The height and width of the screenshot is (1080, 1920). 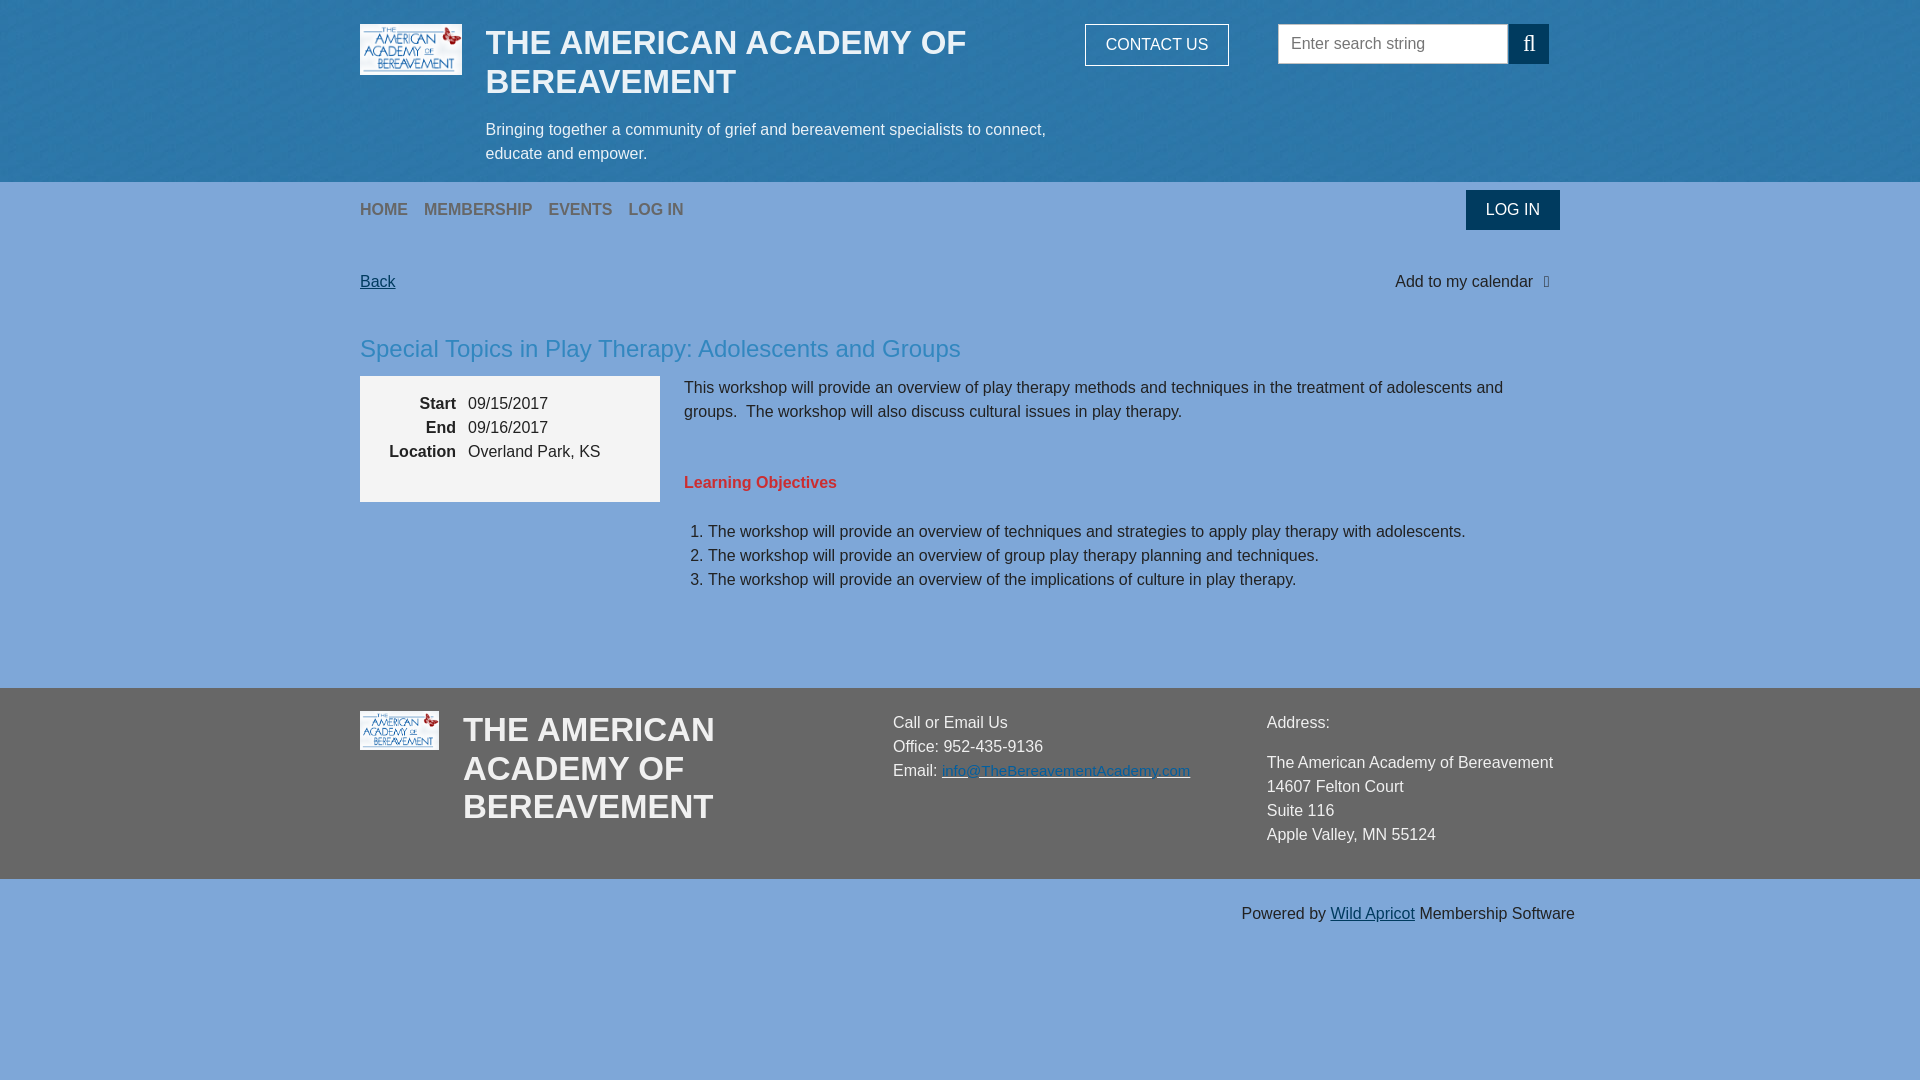 I want to click on Back, so click(x=378, y=282).